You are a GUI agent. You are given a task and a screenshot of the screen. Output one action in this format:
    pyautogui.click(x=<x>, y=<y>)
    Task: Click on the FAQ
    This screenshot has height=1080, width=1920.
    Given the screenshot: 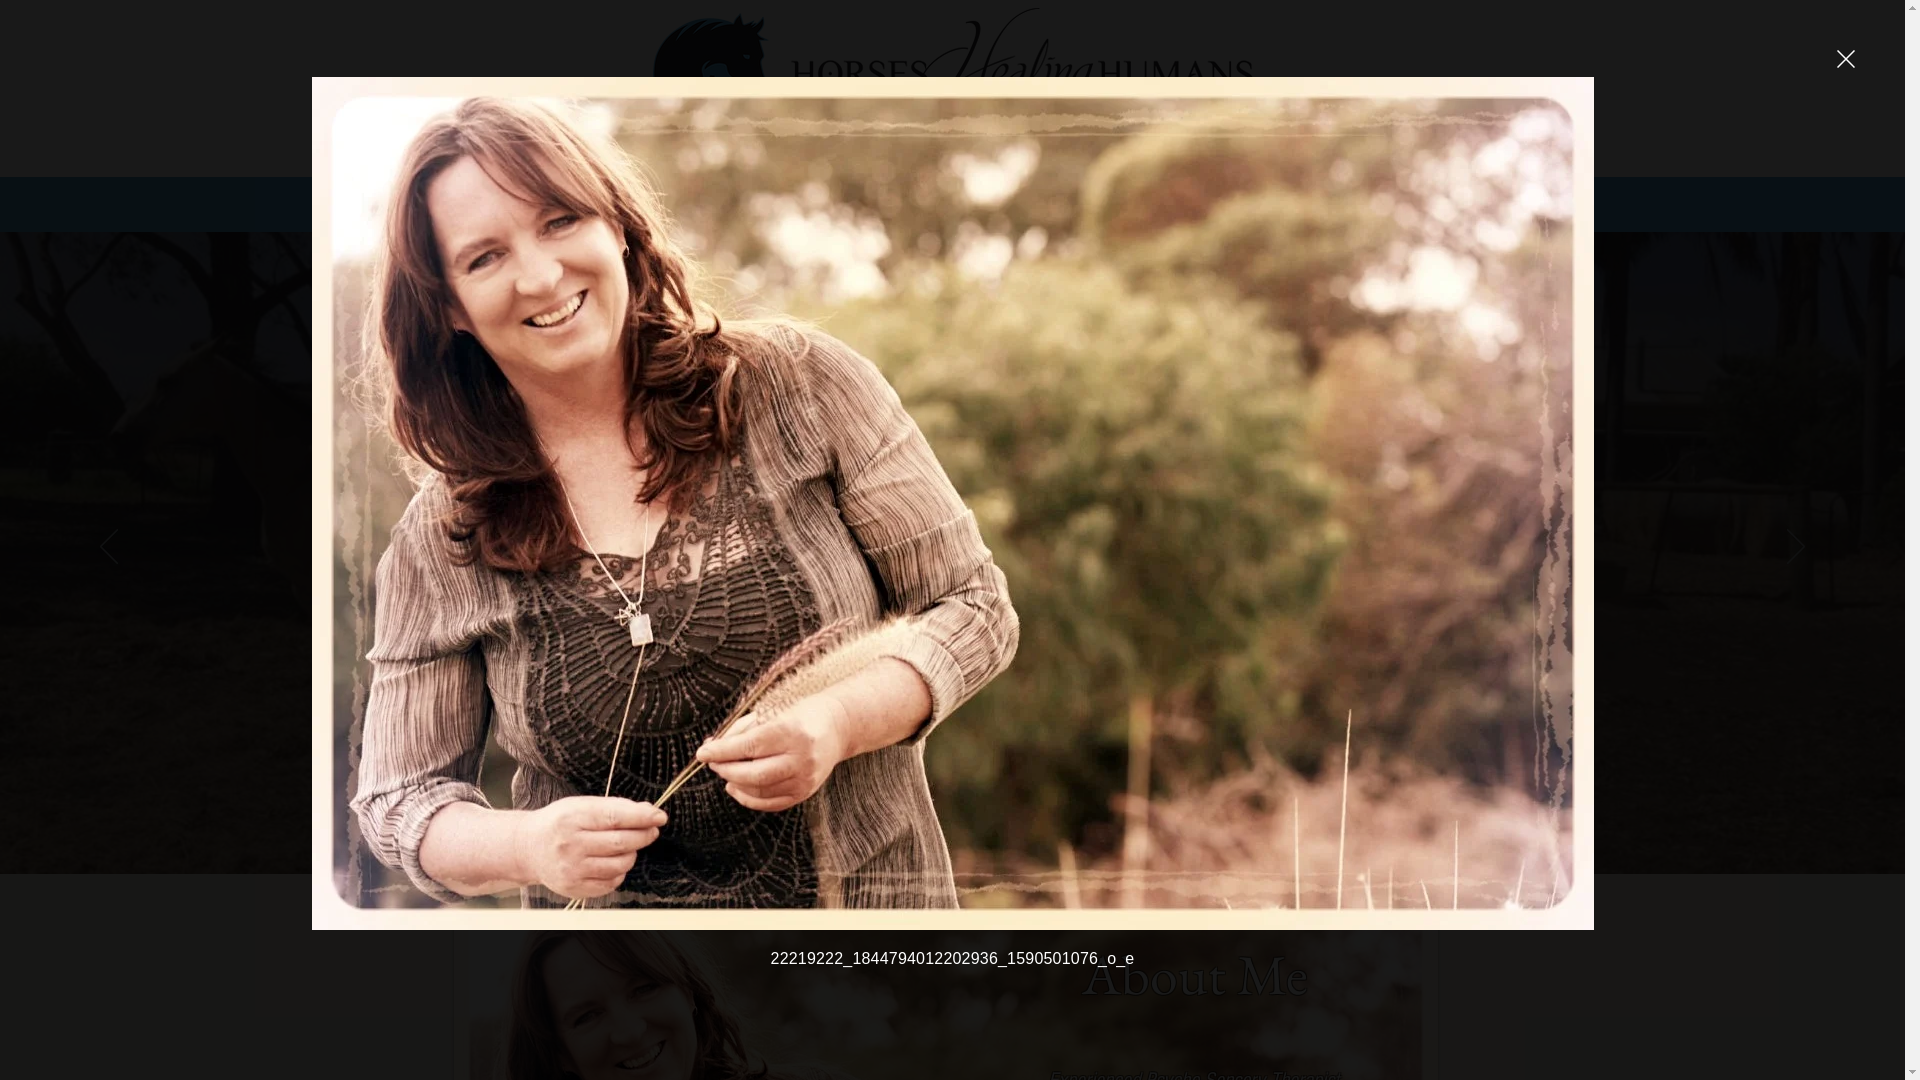 What is the action you would take?
    pyautogui.click(x=1130, y=201)
    